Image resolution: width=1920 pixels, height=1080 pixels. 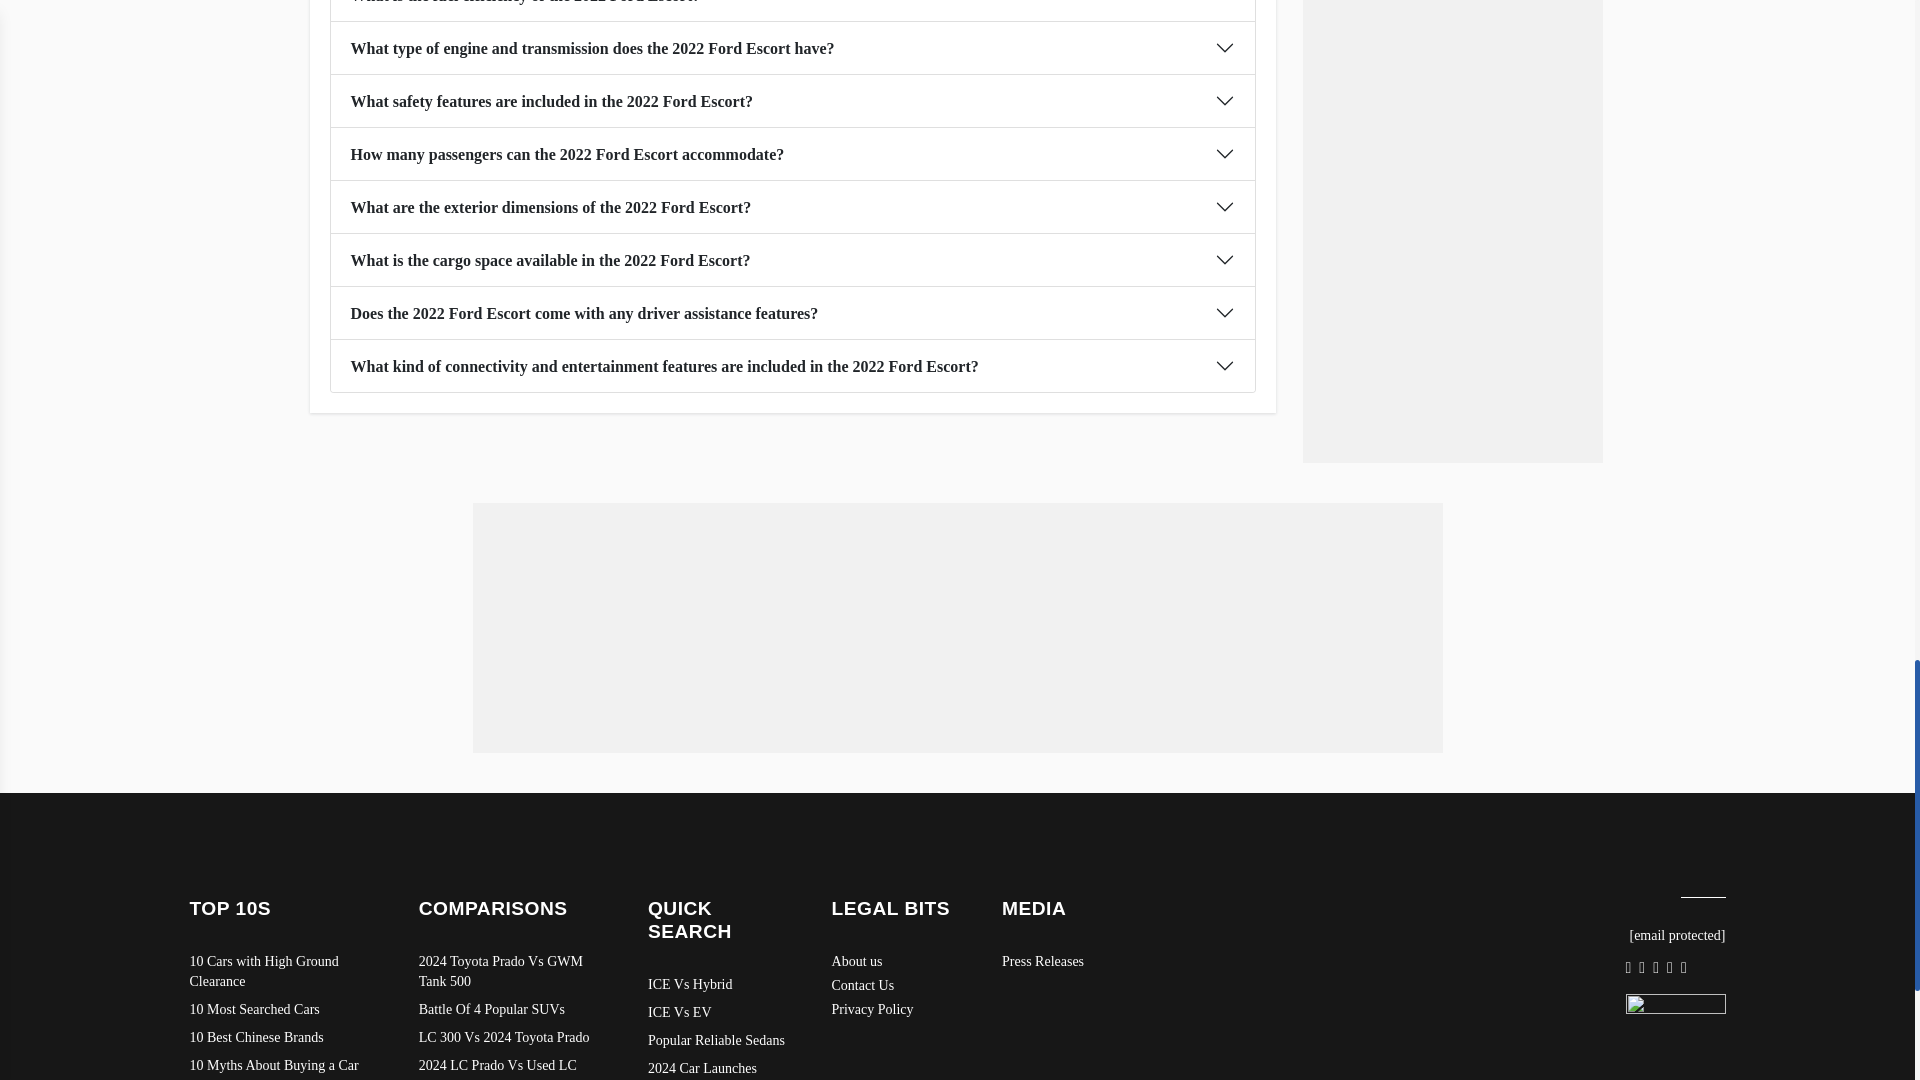 I want to click on 10 Myths About Buying a Car, so click(x=284, y=1066).